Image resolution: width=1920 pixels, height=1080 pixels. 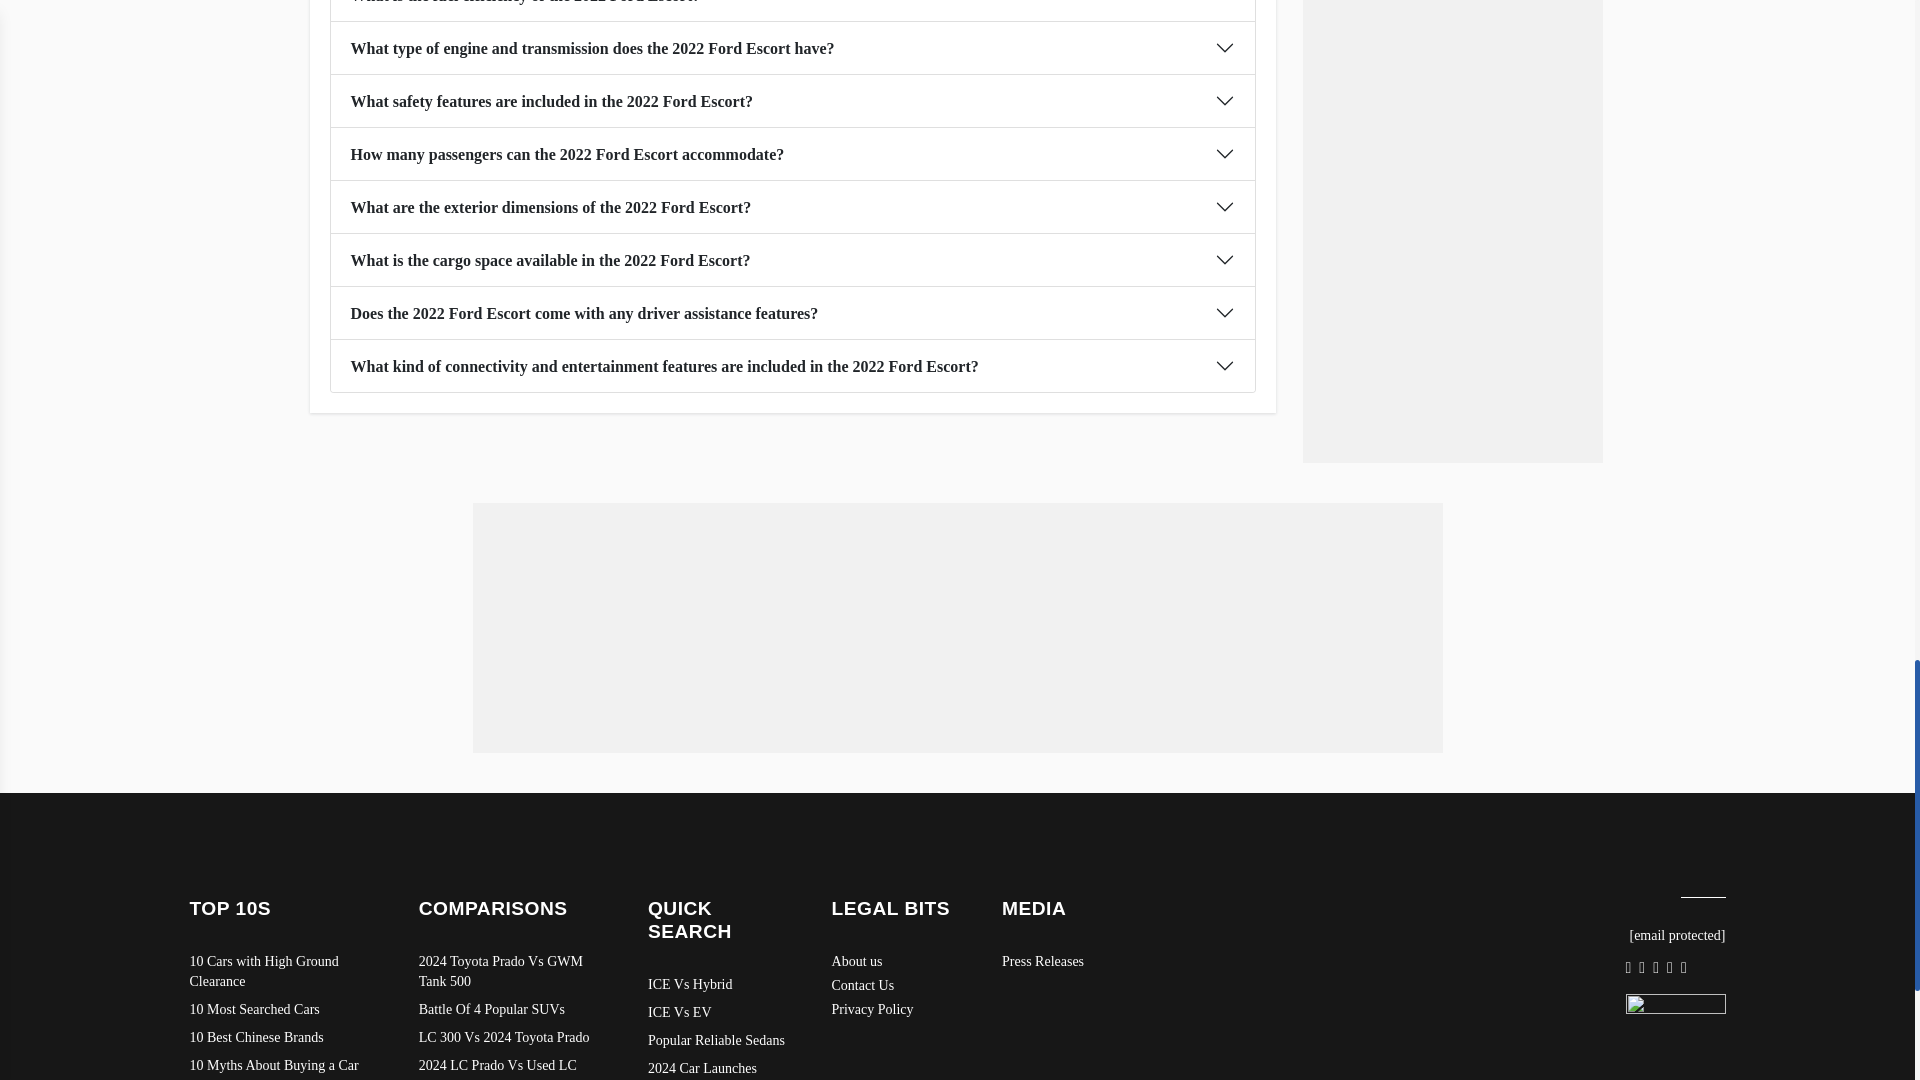 I want to click on 10 Myths About Buying a Car, so click(x=284, y=1066).